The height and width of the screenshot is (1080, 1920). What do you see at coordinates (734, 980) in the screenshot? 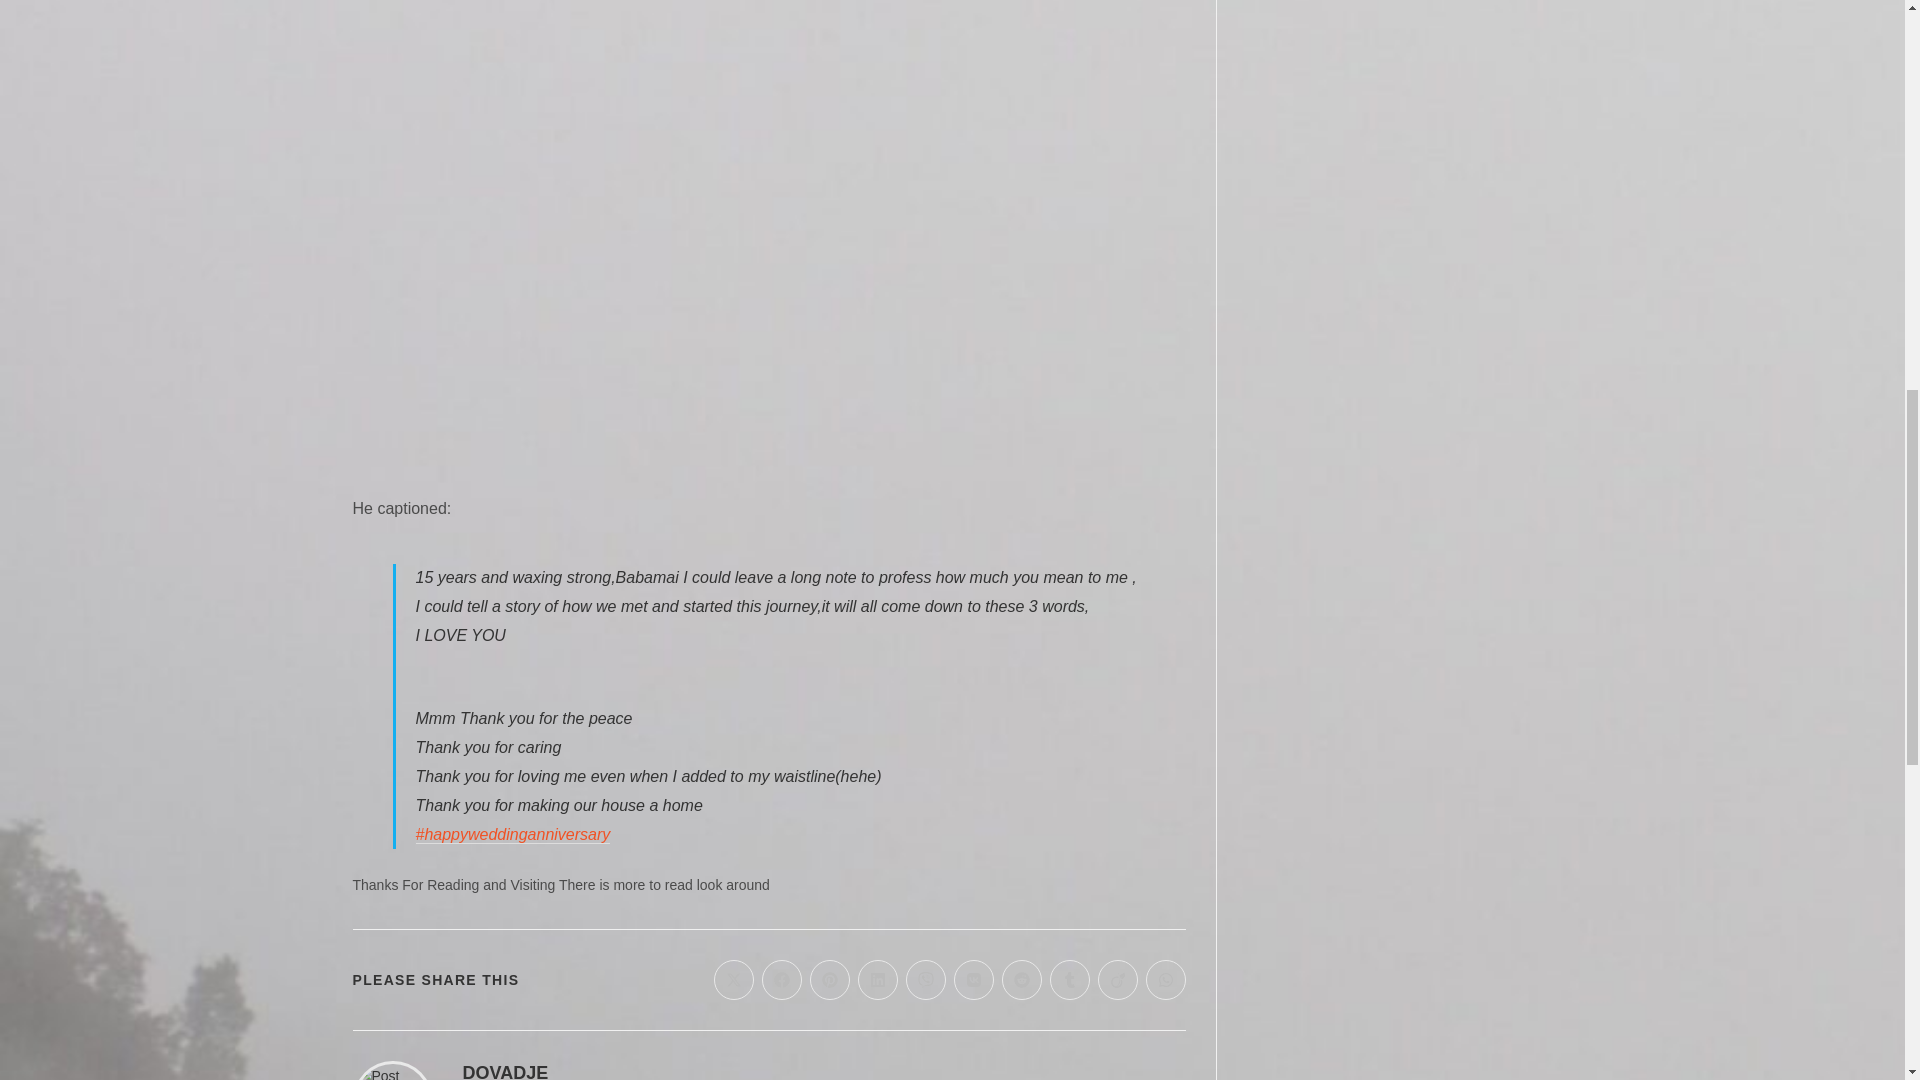
I see `Opens in a new window` at bounding box center [734, 980].